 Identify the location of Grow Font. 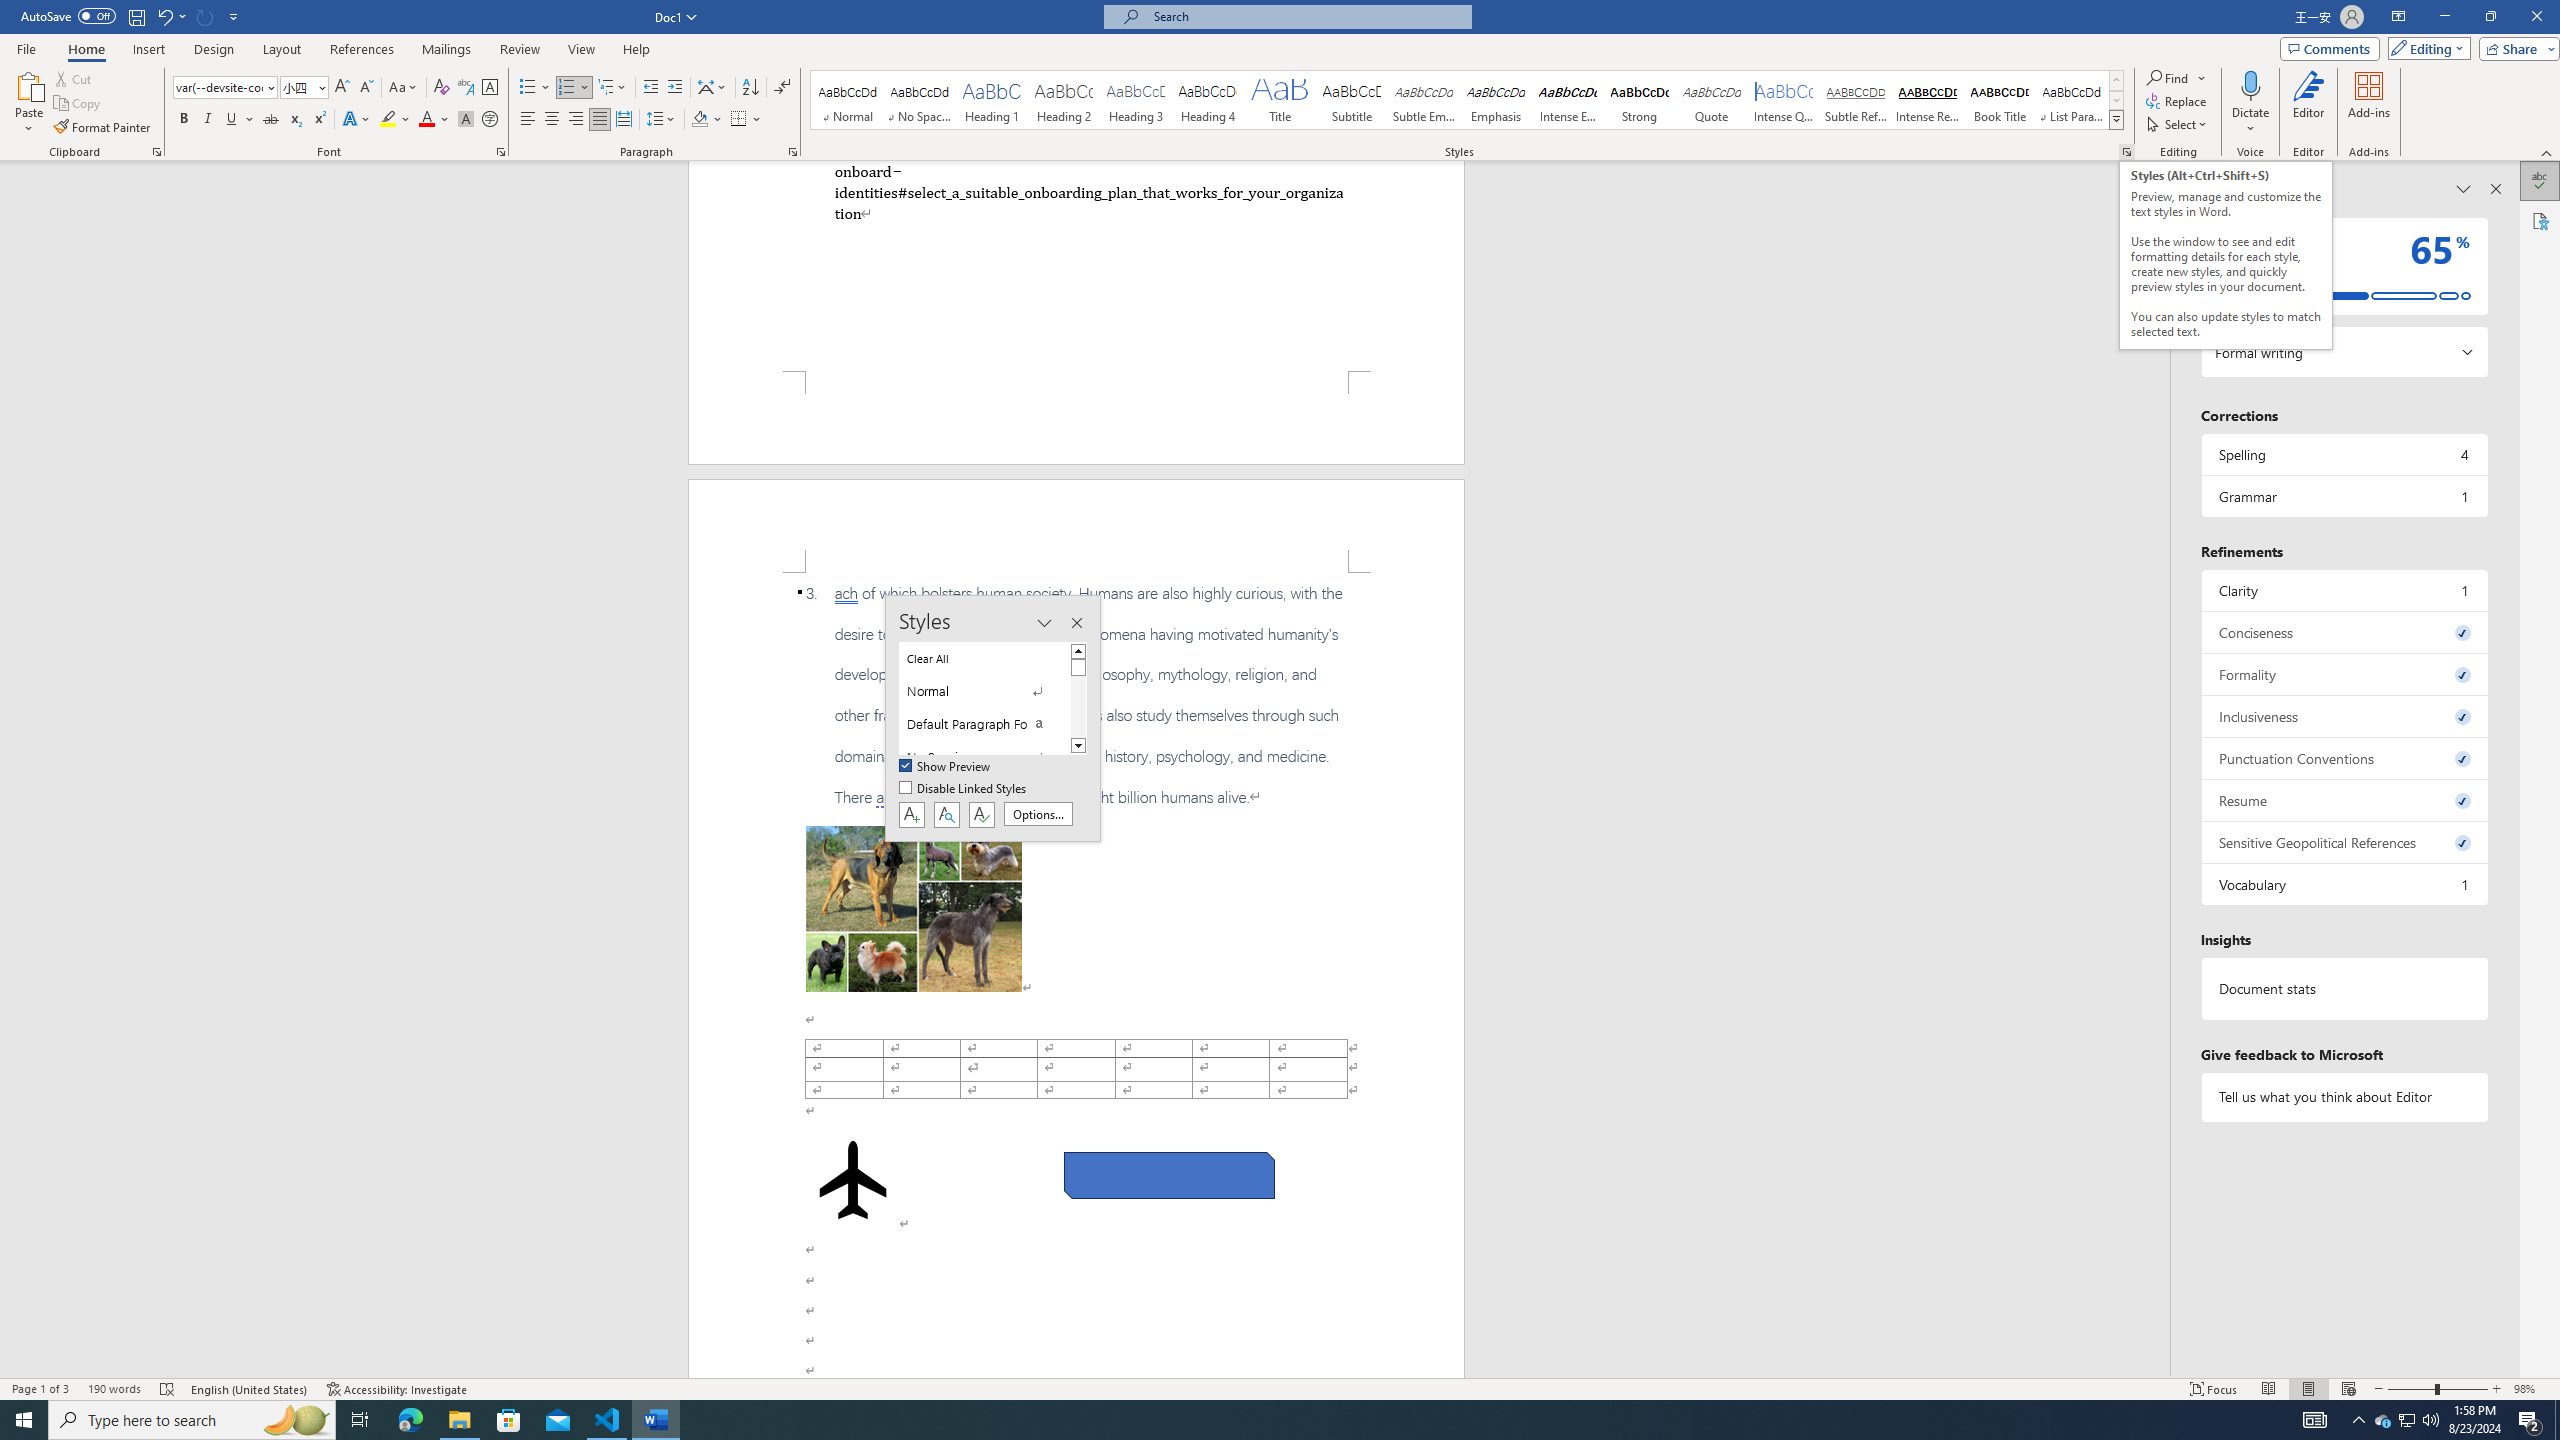
(342, 88).